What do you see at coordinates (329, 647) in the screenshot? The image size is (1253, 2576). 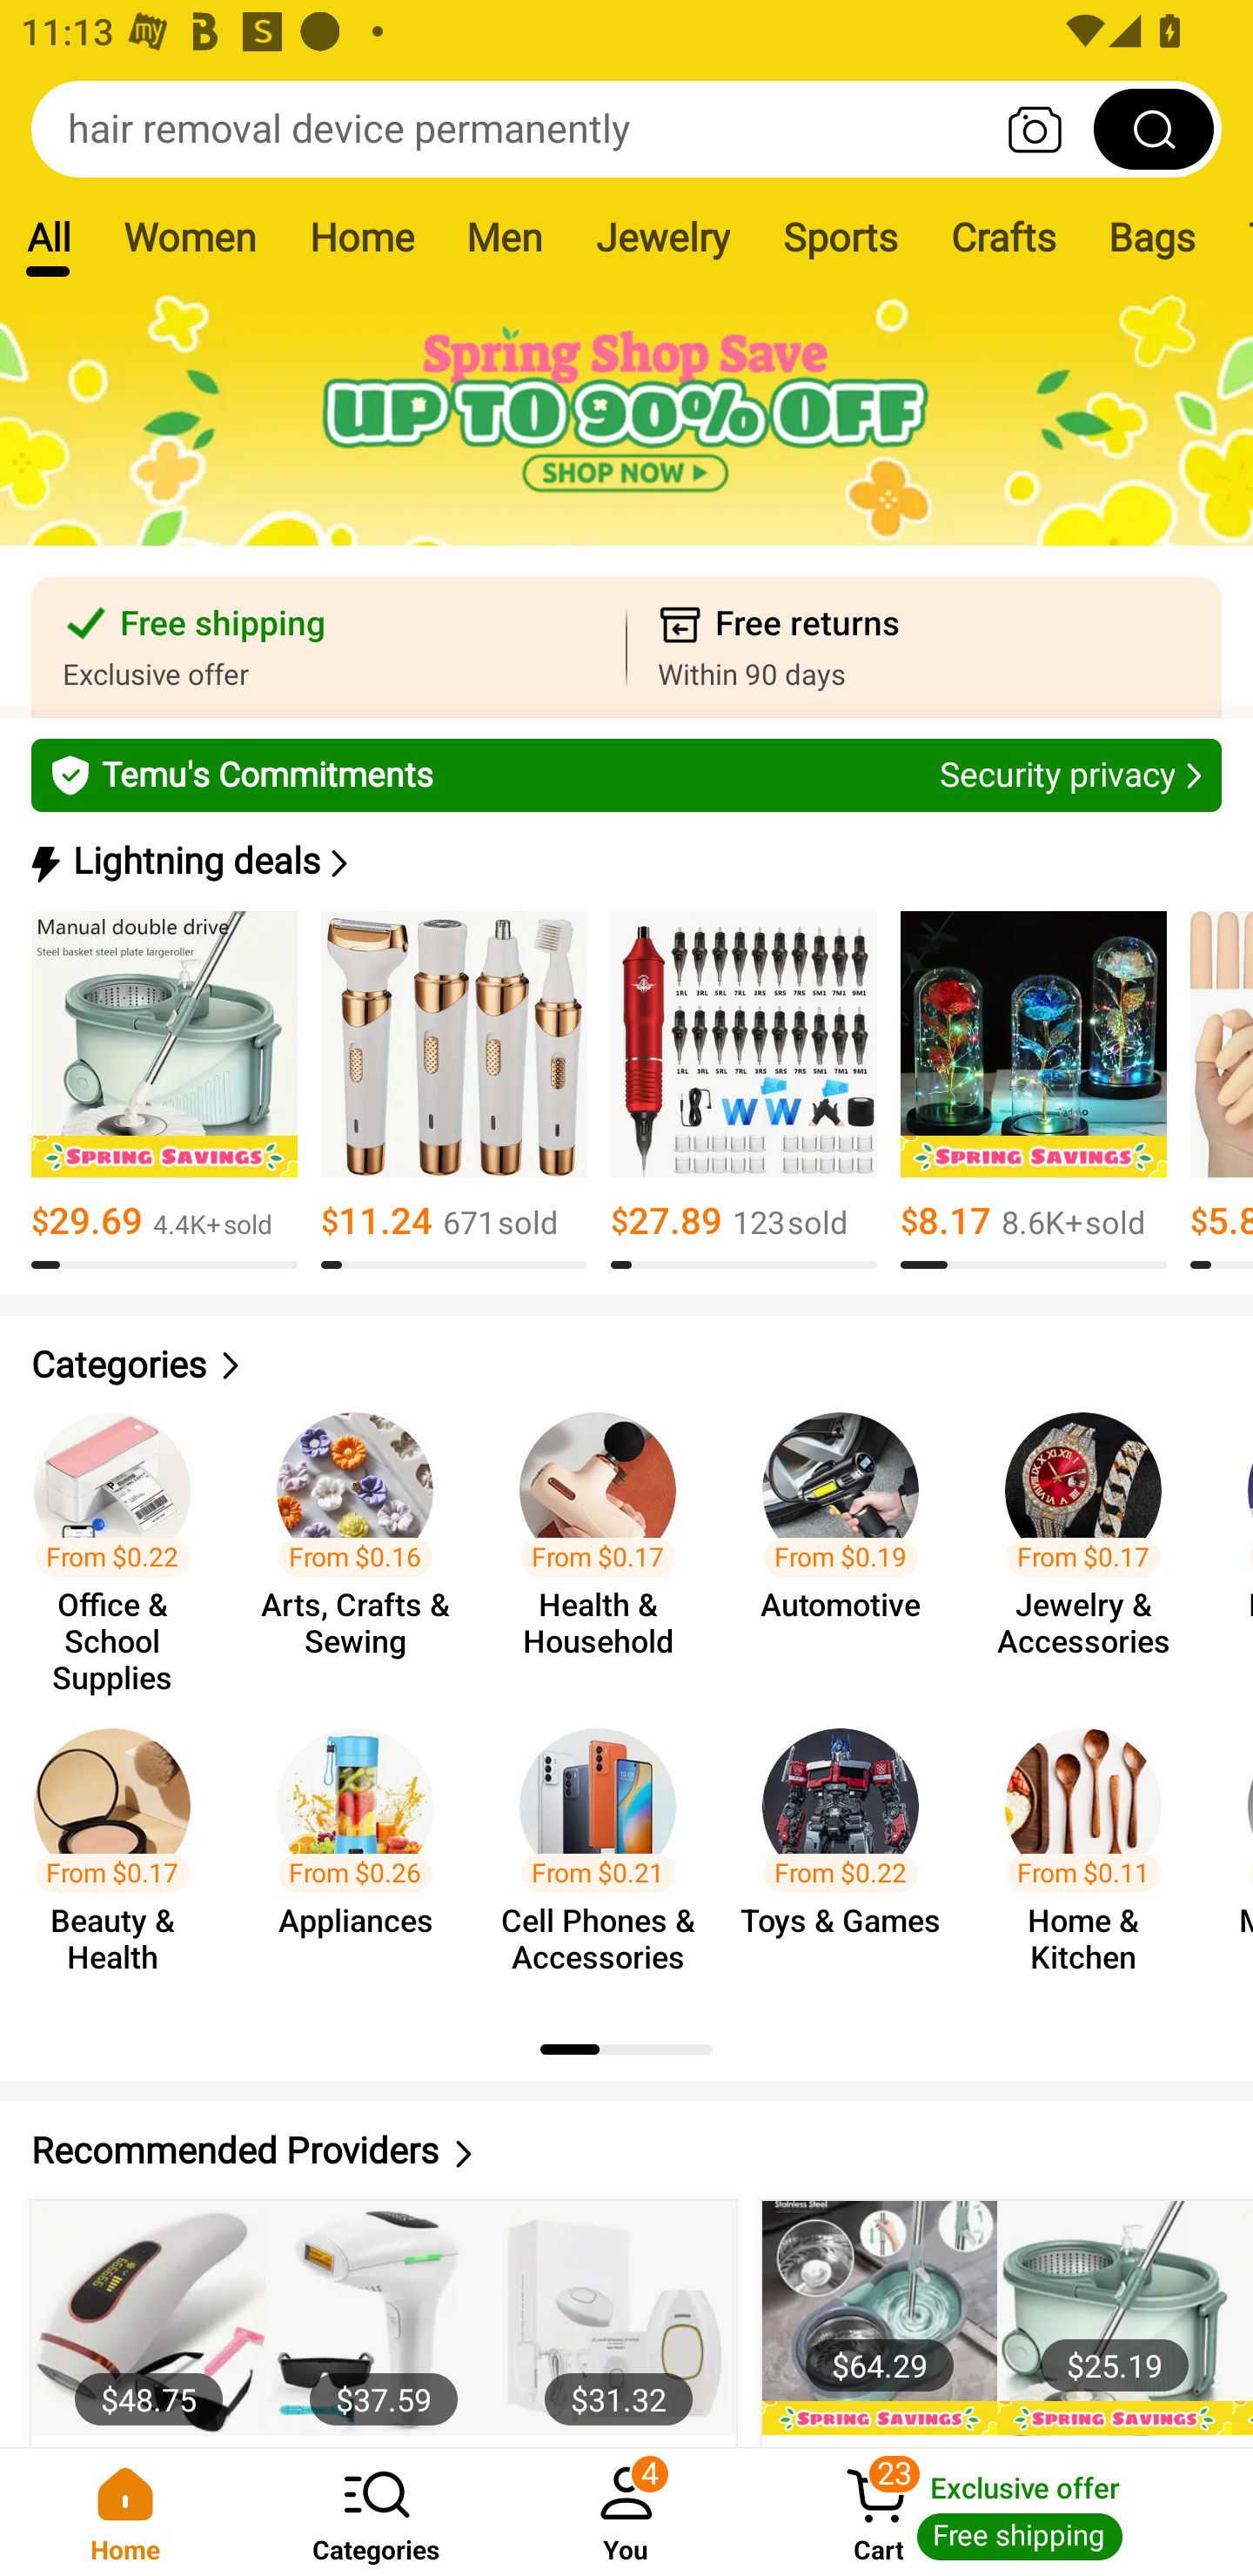 I see `Free shipping Exclusive offer` at bounding box center [329, 647].